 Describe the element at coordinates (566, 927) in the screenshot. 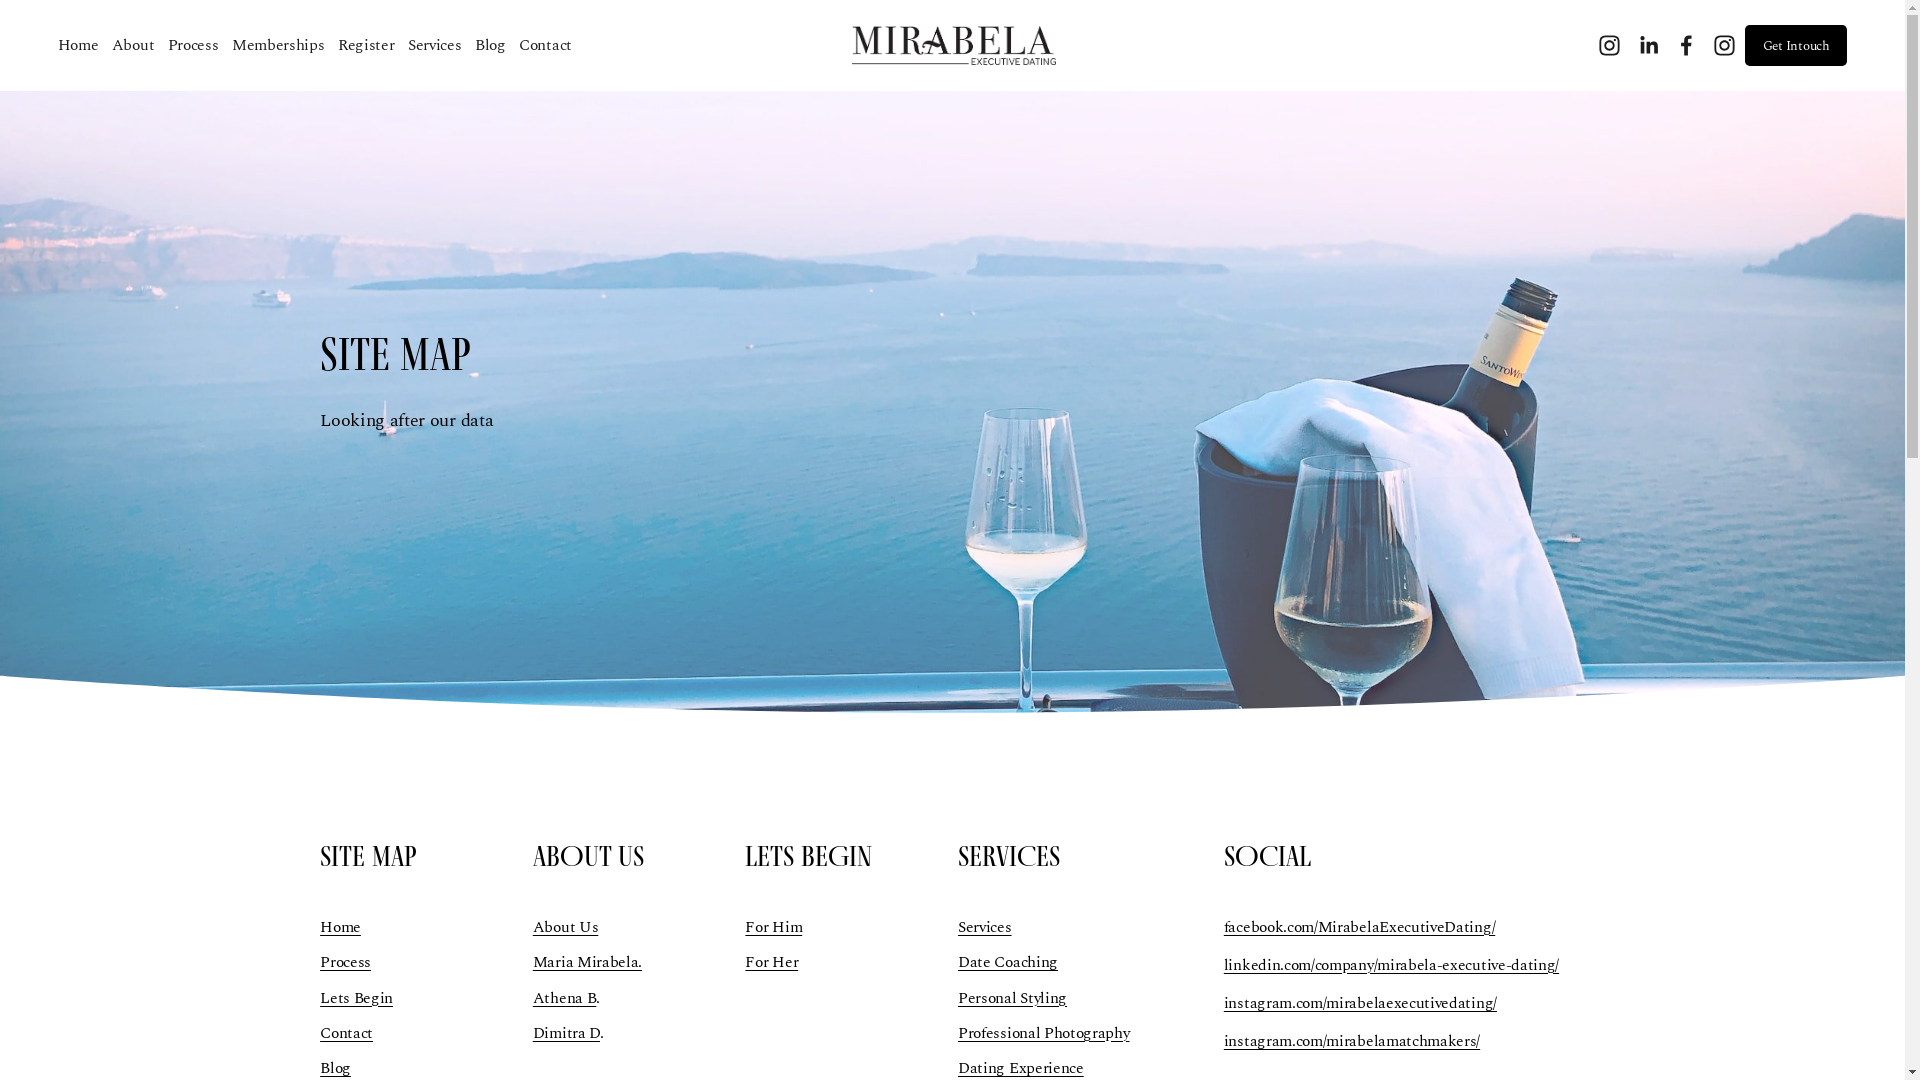

I see `About Us` at that location.